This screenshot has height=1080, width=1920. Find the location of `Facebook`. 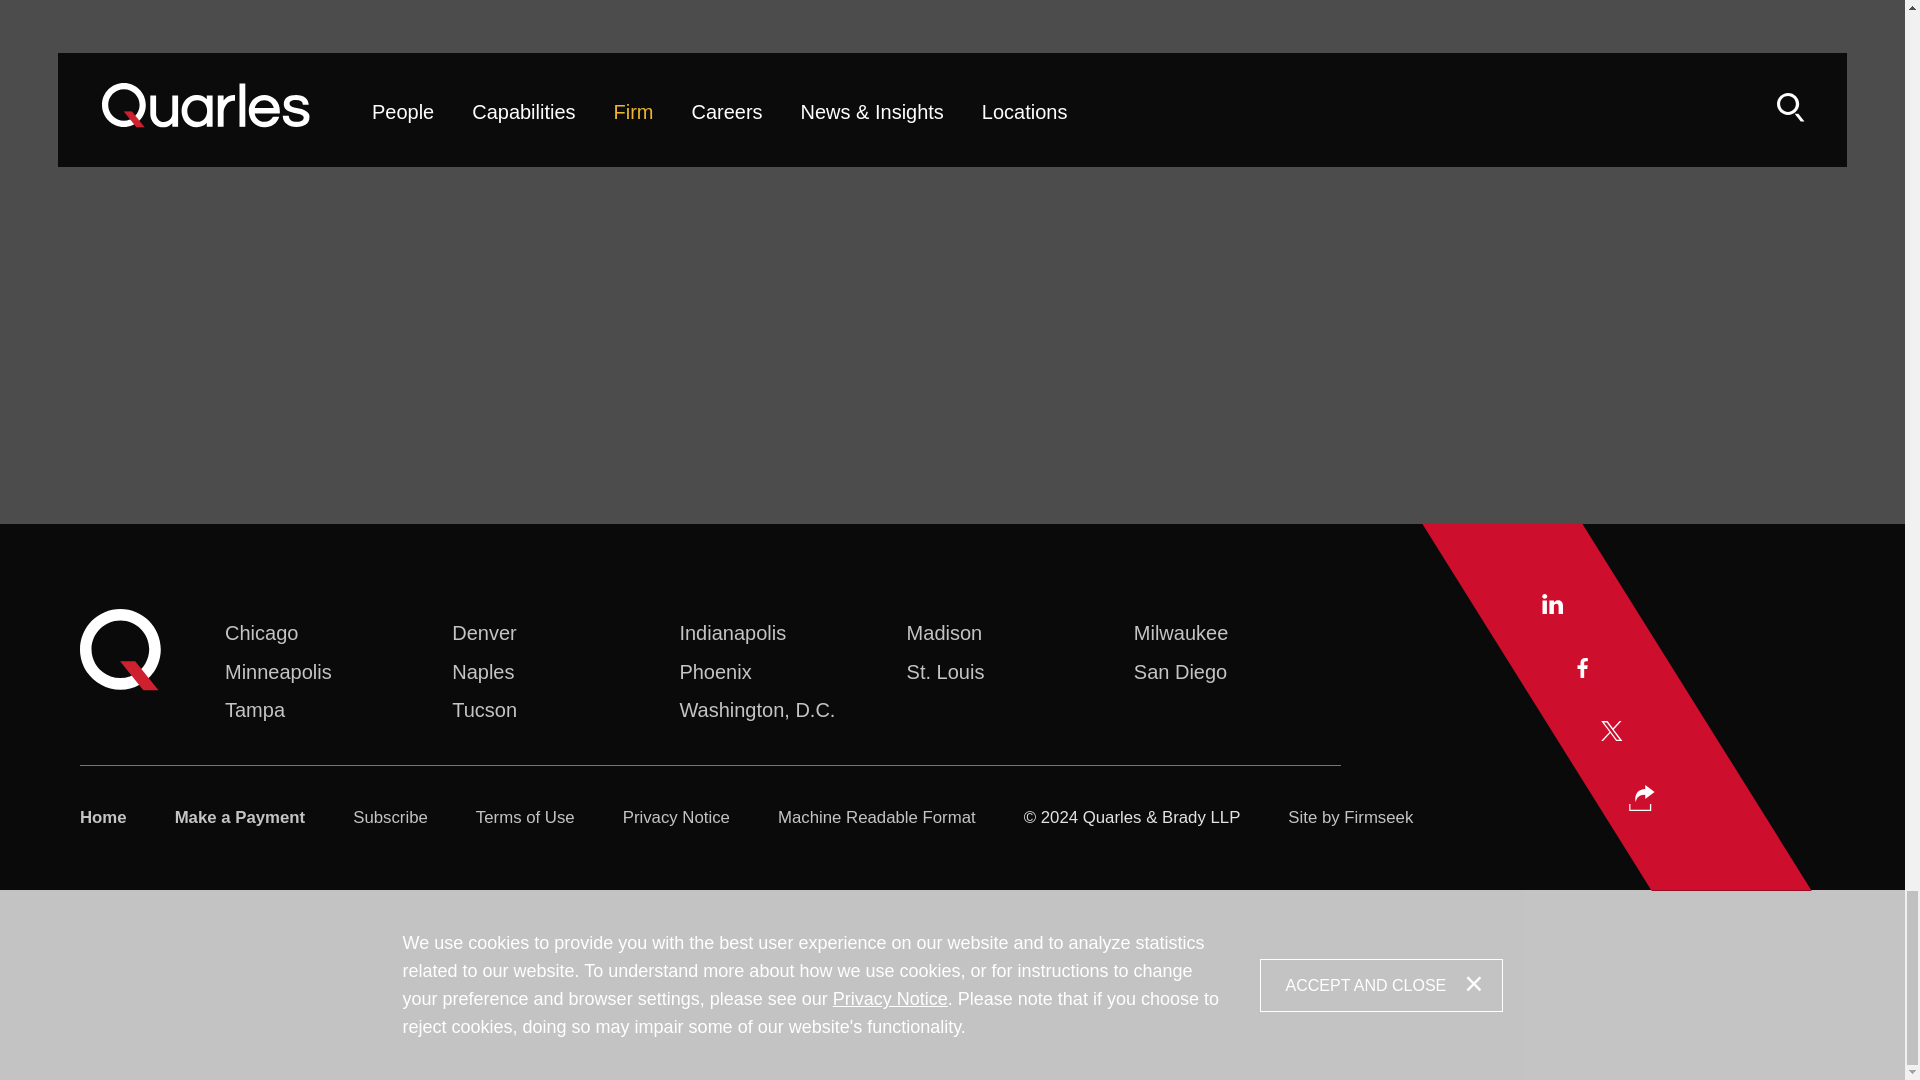

Facebook is located at coordinates (1582, 666).